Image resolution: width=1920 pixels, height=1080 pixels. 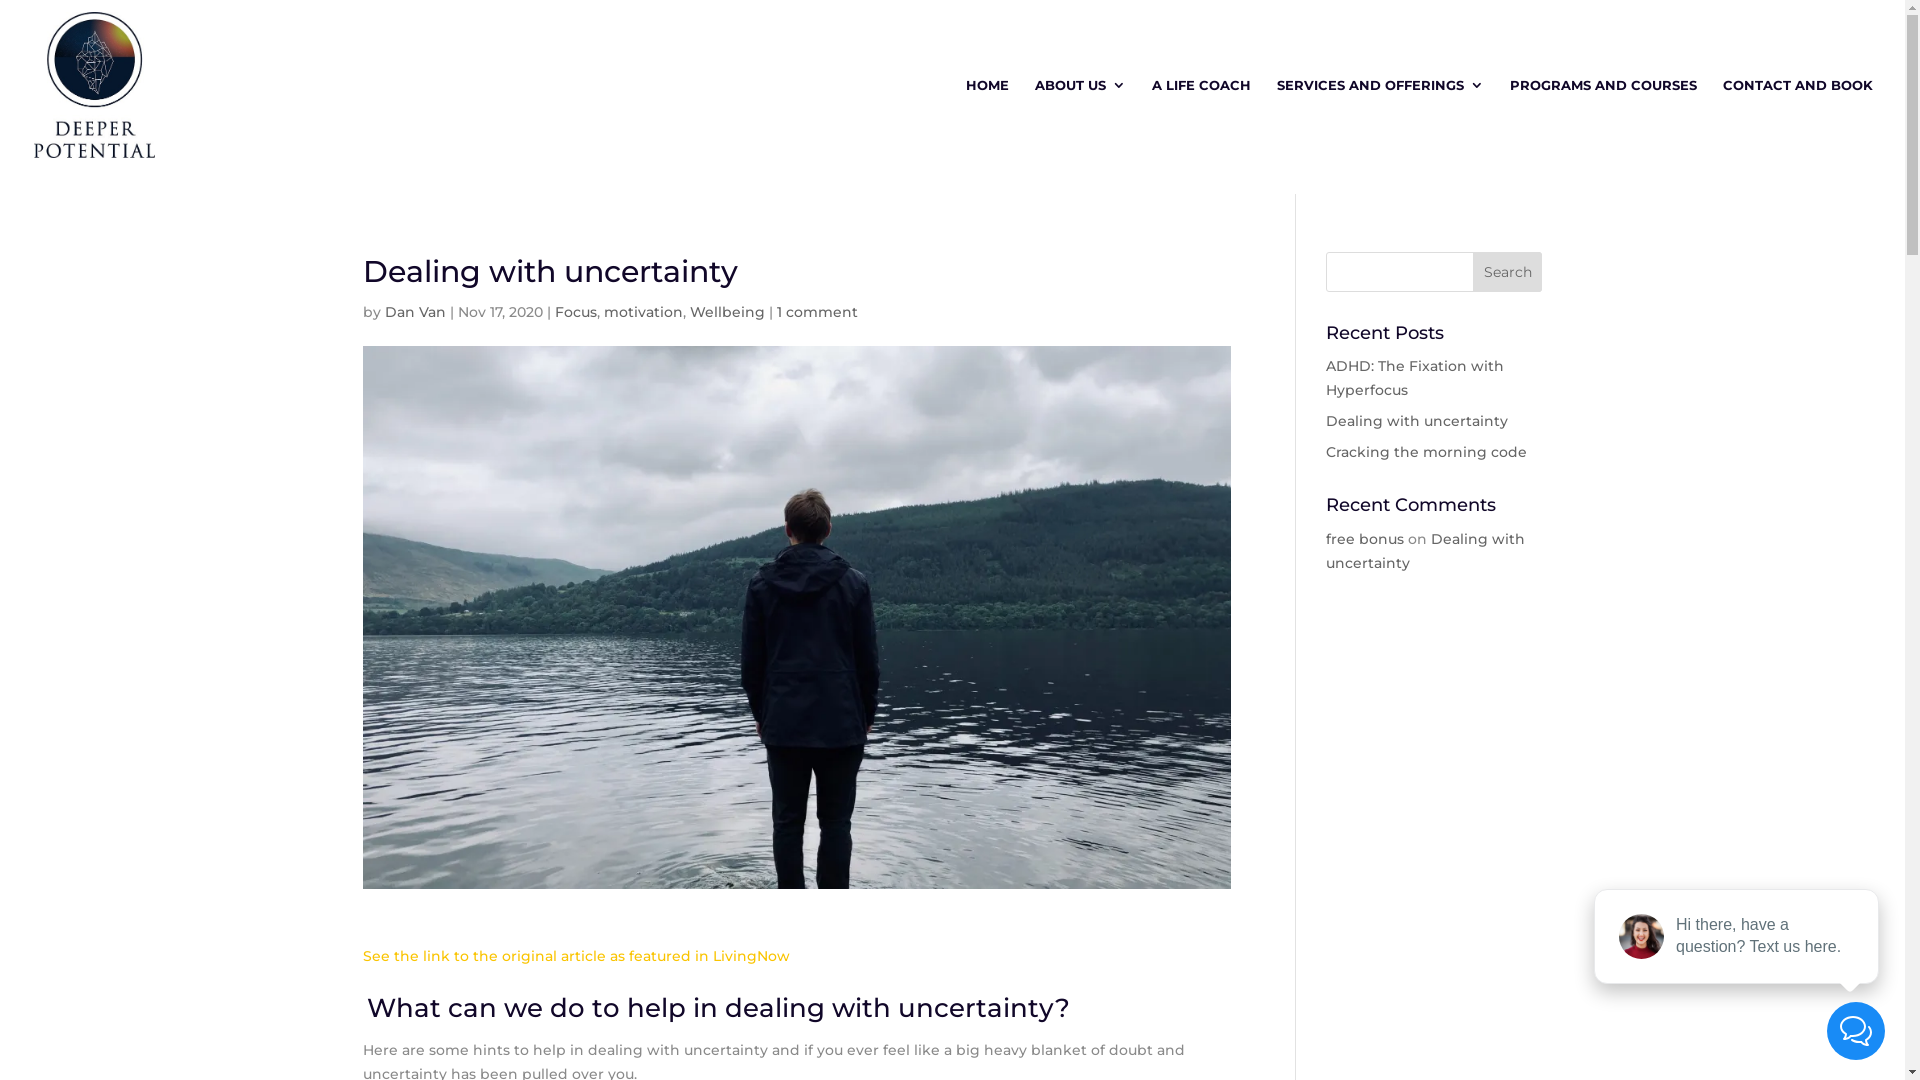 I want to click on SERVICES AND OFFERINGS, so click(x=1380, y=124).